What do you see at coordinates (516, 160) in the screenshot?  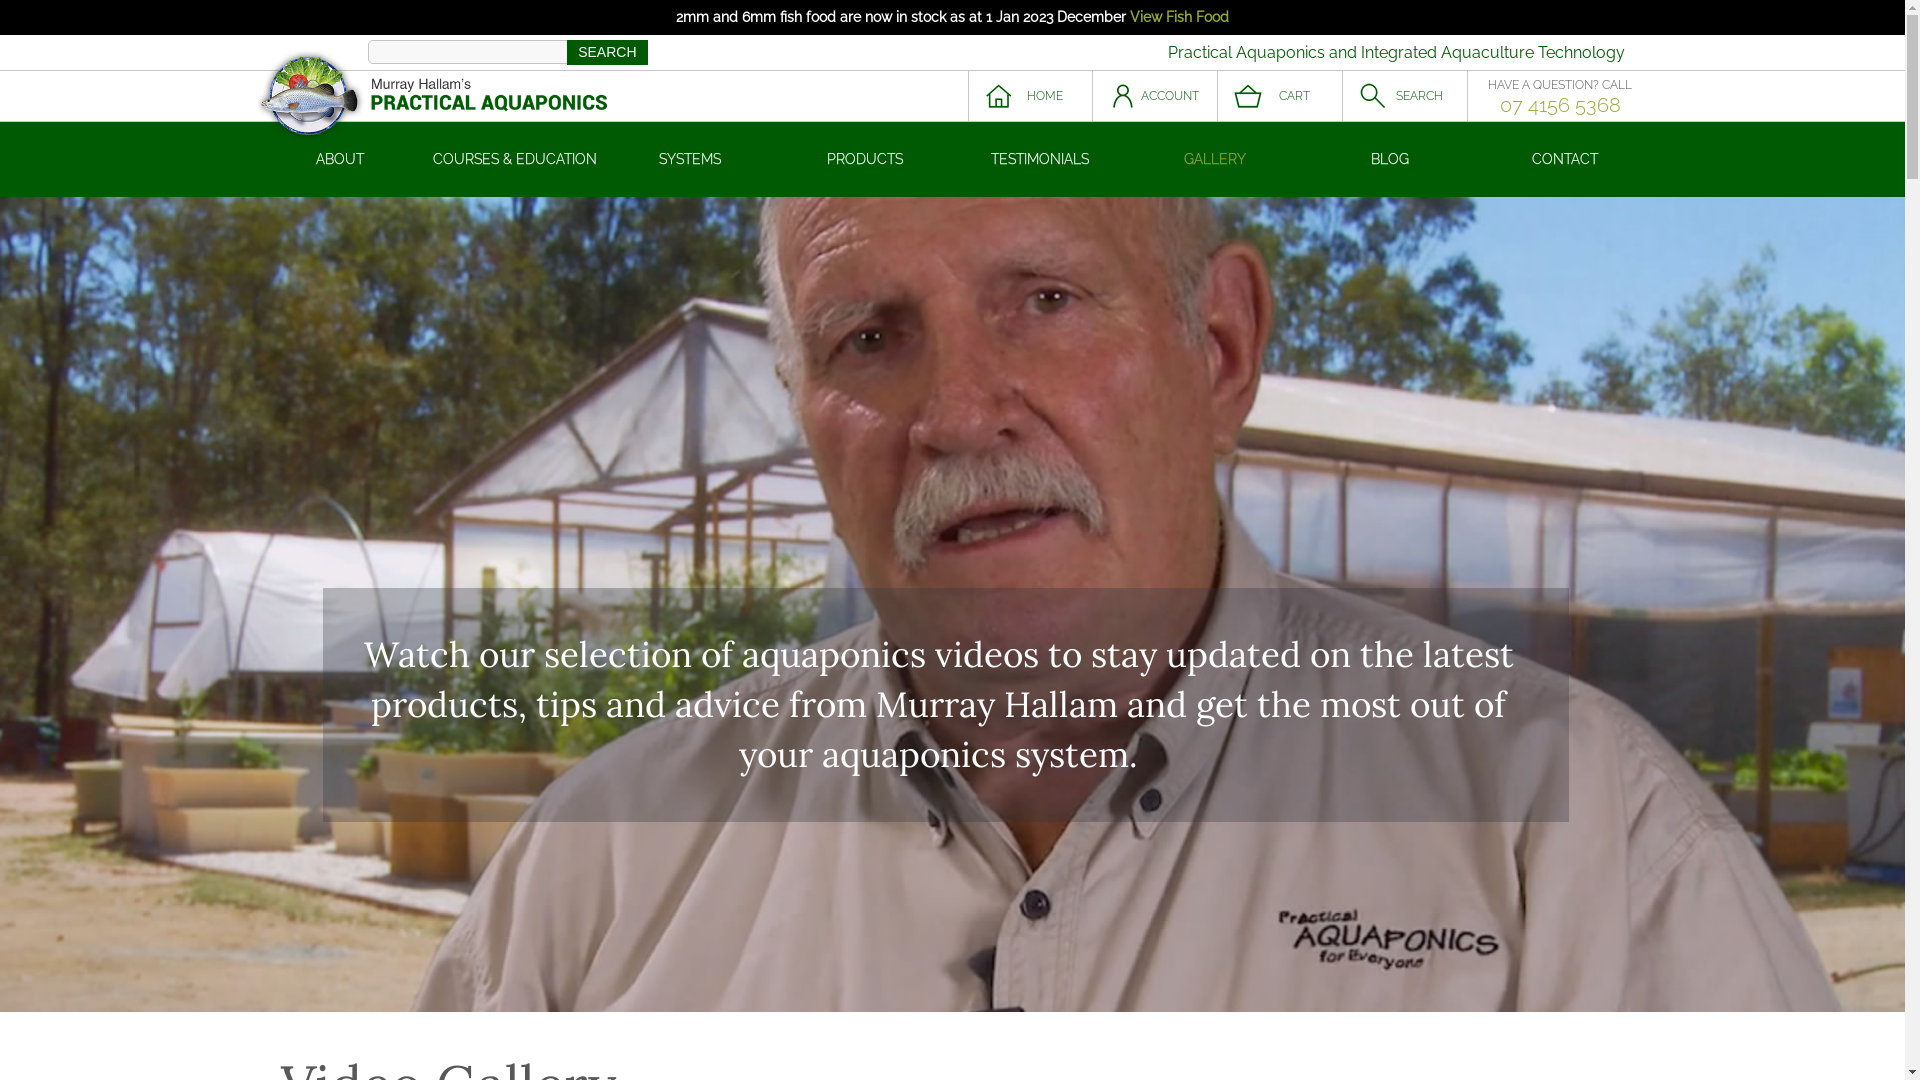 I see `COURSES & EDUCATION` at bounding box center [516, 160].